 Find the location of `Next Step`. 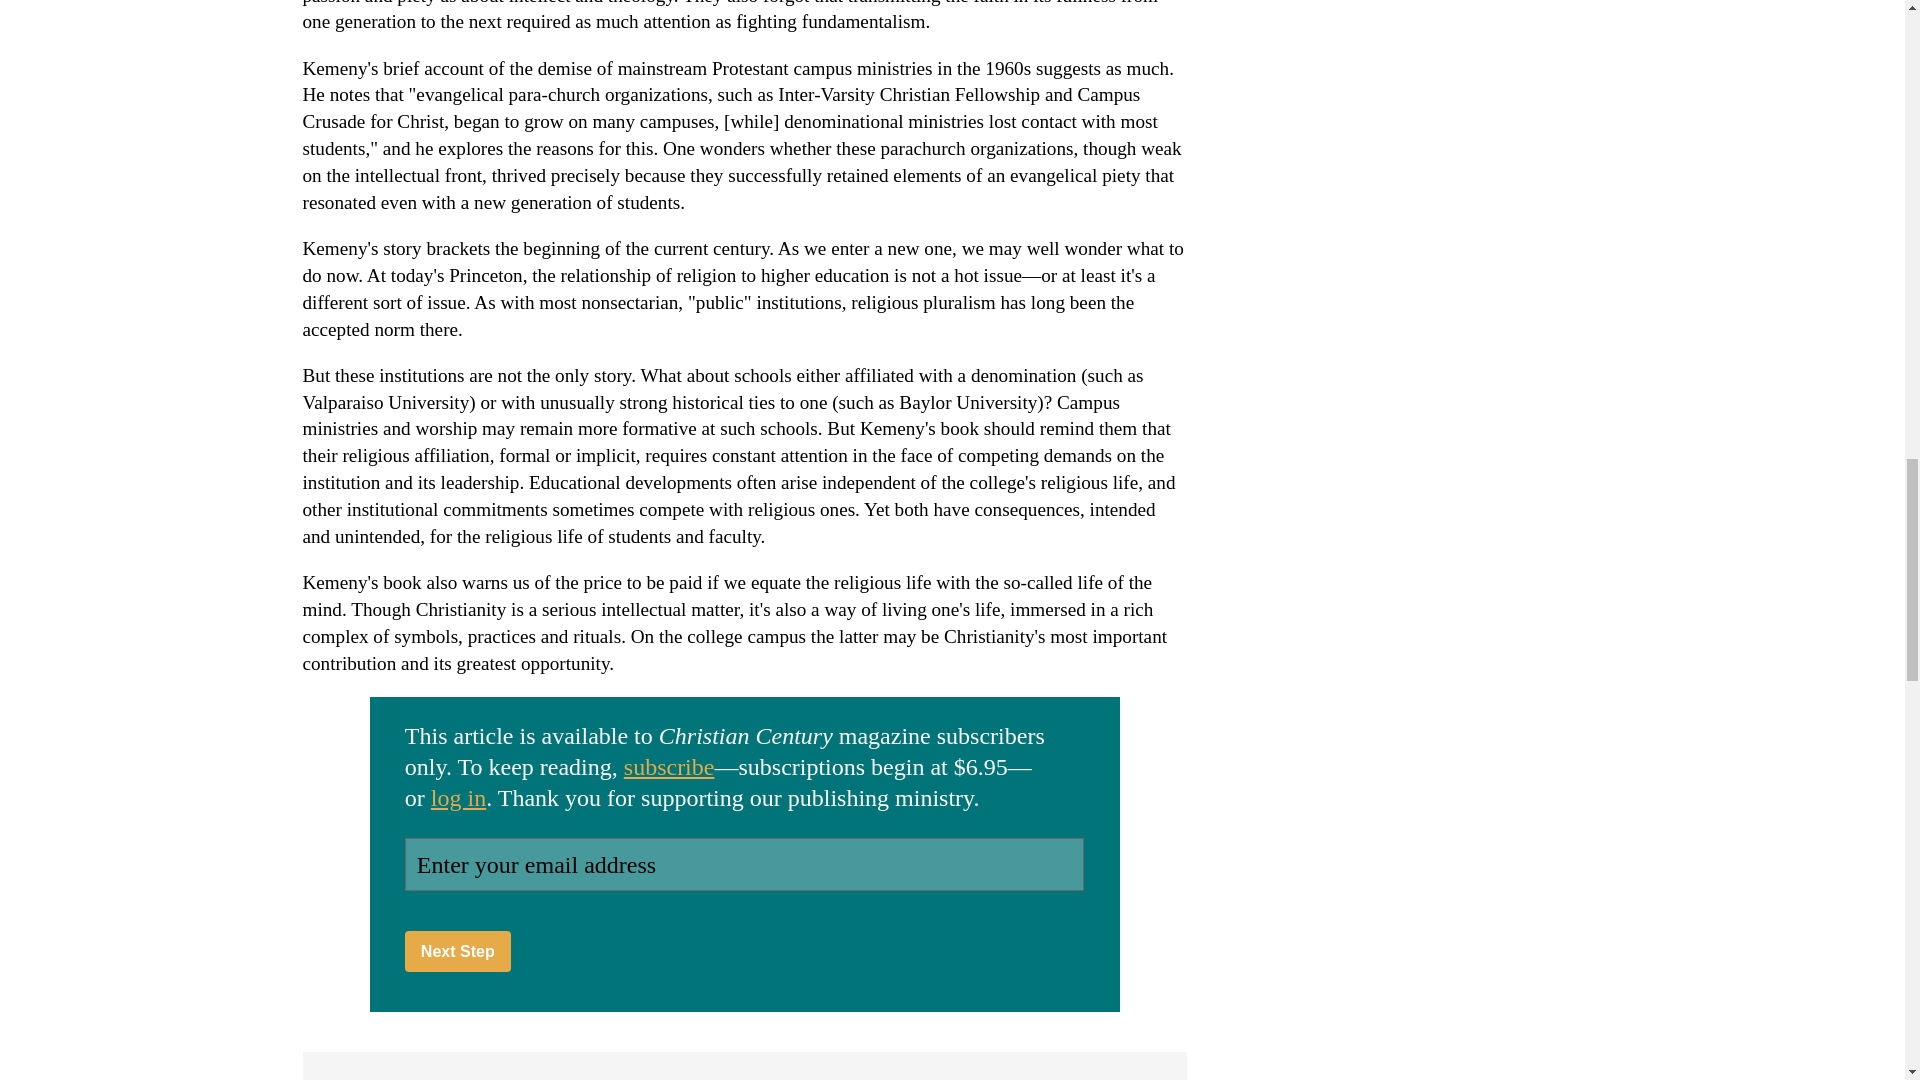

Next Step is located at coordinates (458, 950).